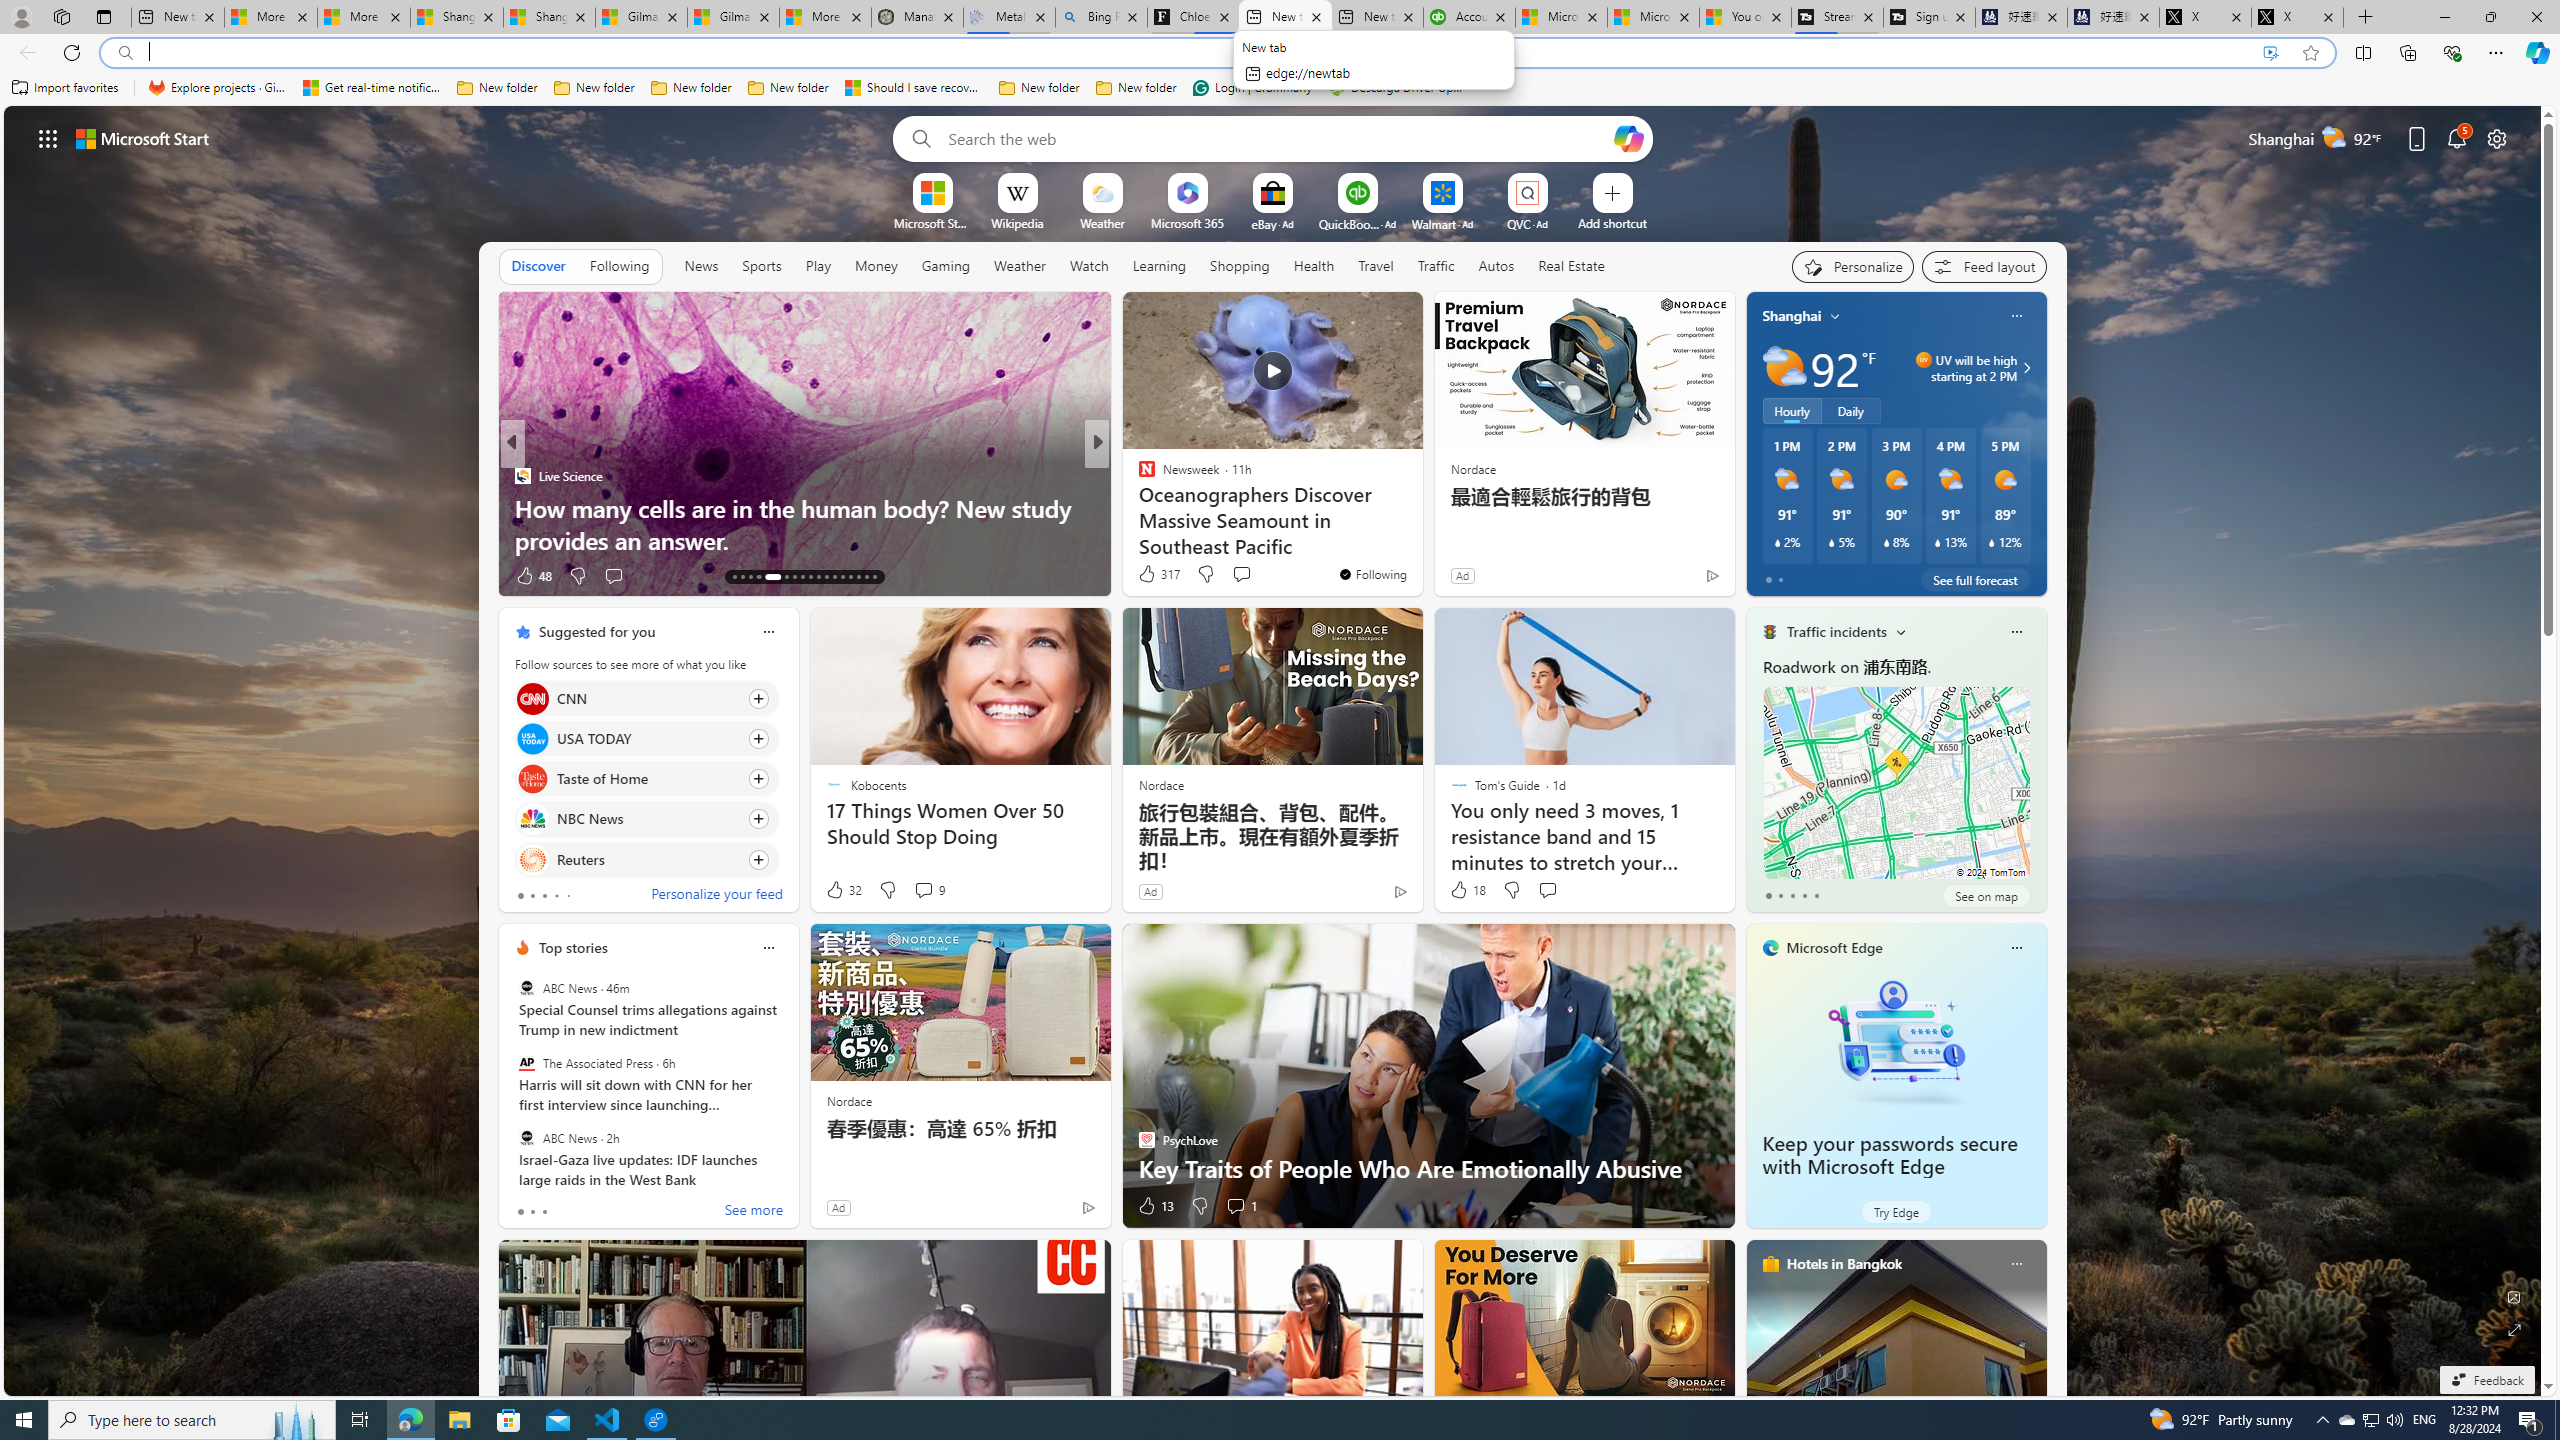 This screenshot has width=2560, height=1440. What do you see at coordinates (1376, 265) in the screenshot?
I see `Travel` at bounding box center [1376, 265].